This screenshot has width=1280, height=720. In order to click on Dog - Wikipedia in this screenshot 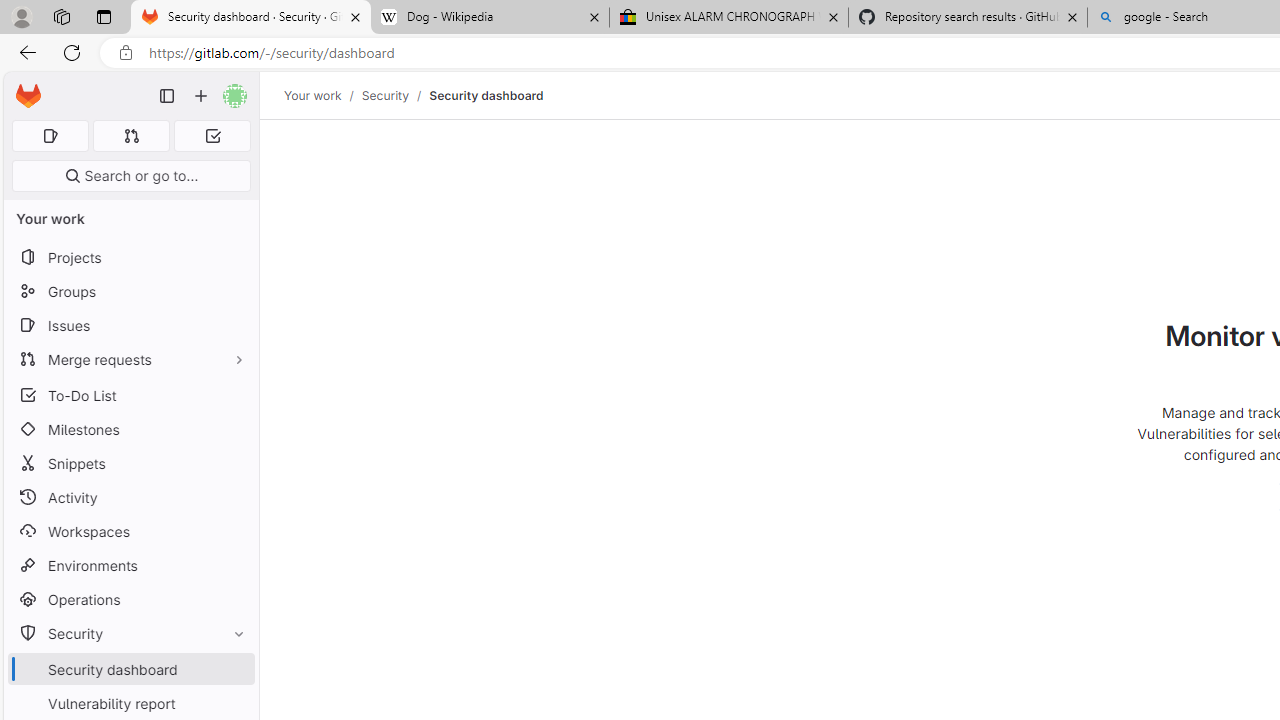, I will do `click(490, 18)`.